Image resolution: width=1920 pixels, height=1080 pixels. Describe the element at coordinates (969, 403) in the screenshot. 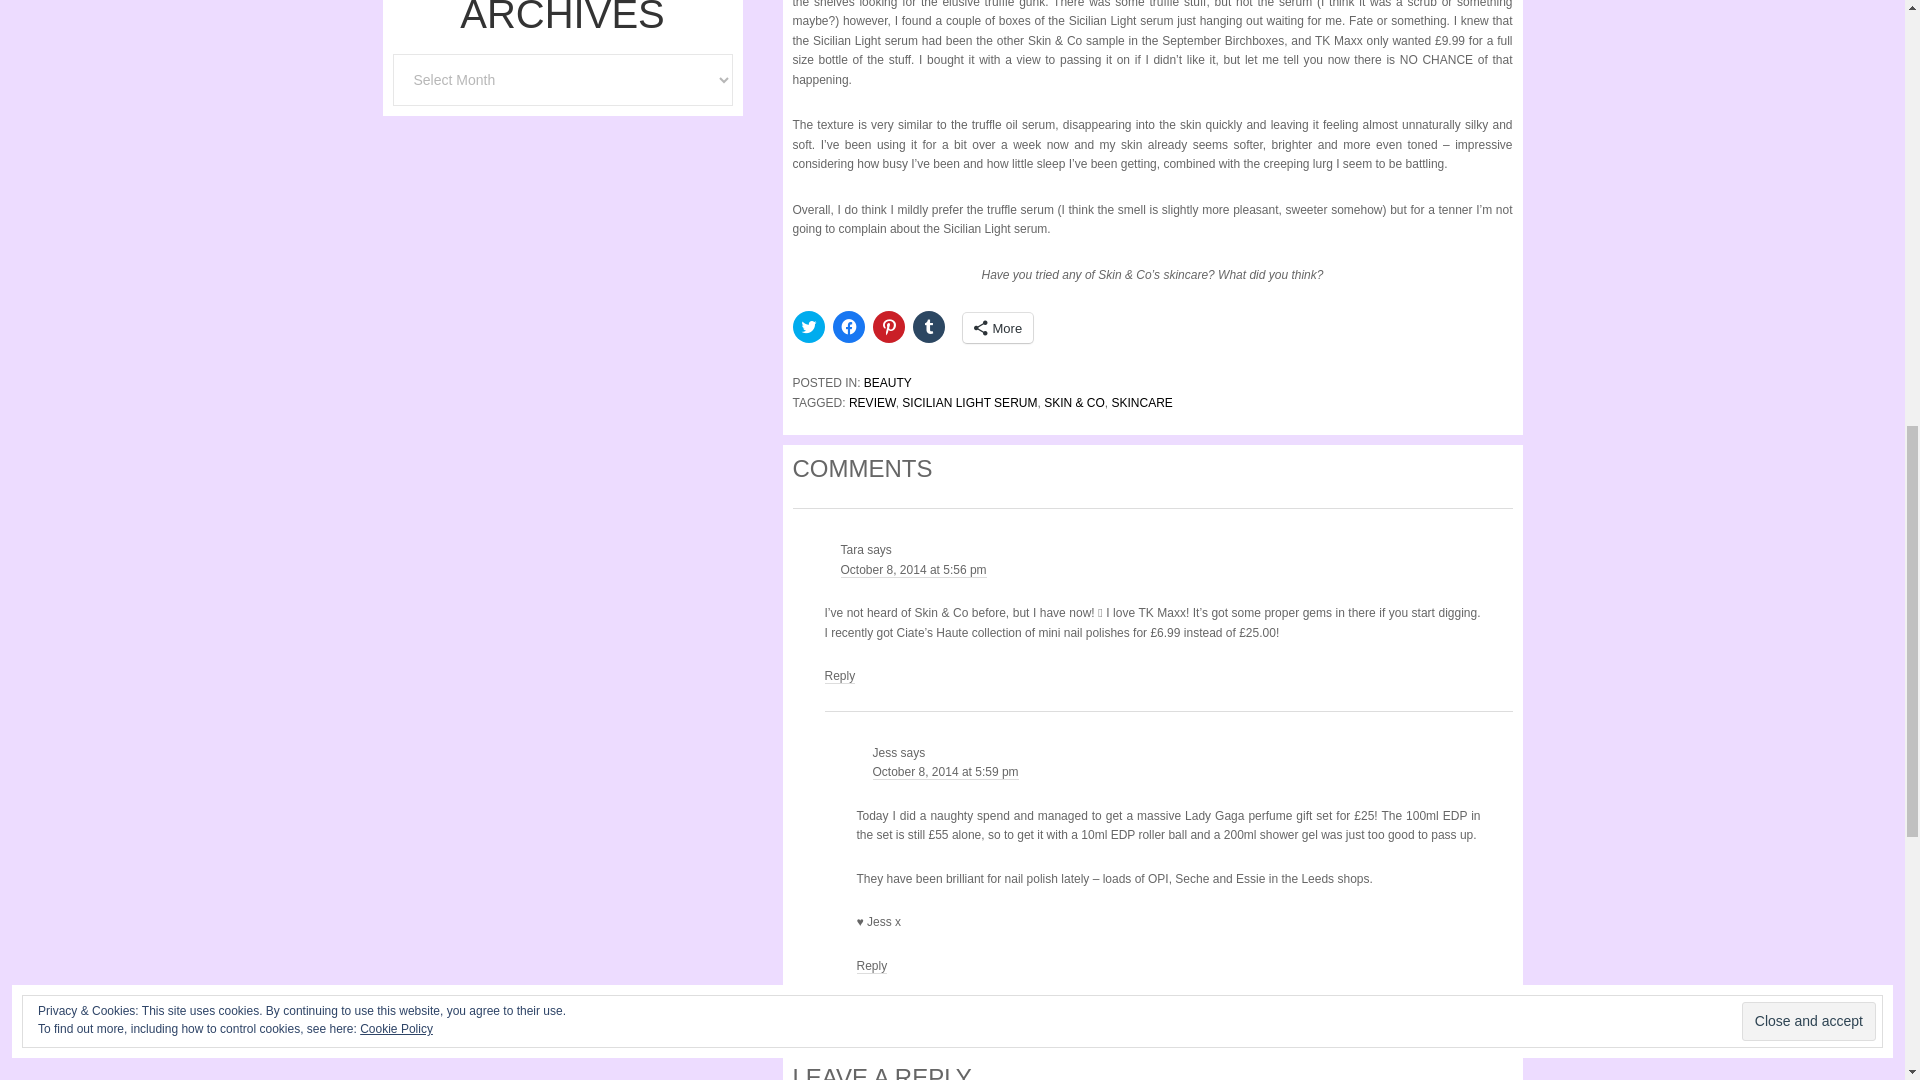

I see `SICILIAN LIGHT SERUM` at that location.